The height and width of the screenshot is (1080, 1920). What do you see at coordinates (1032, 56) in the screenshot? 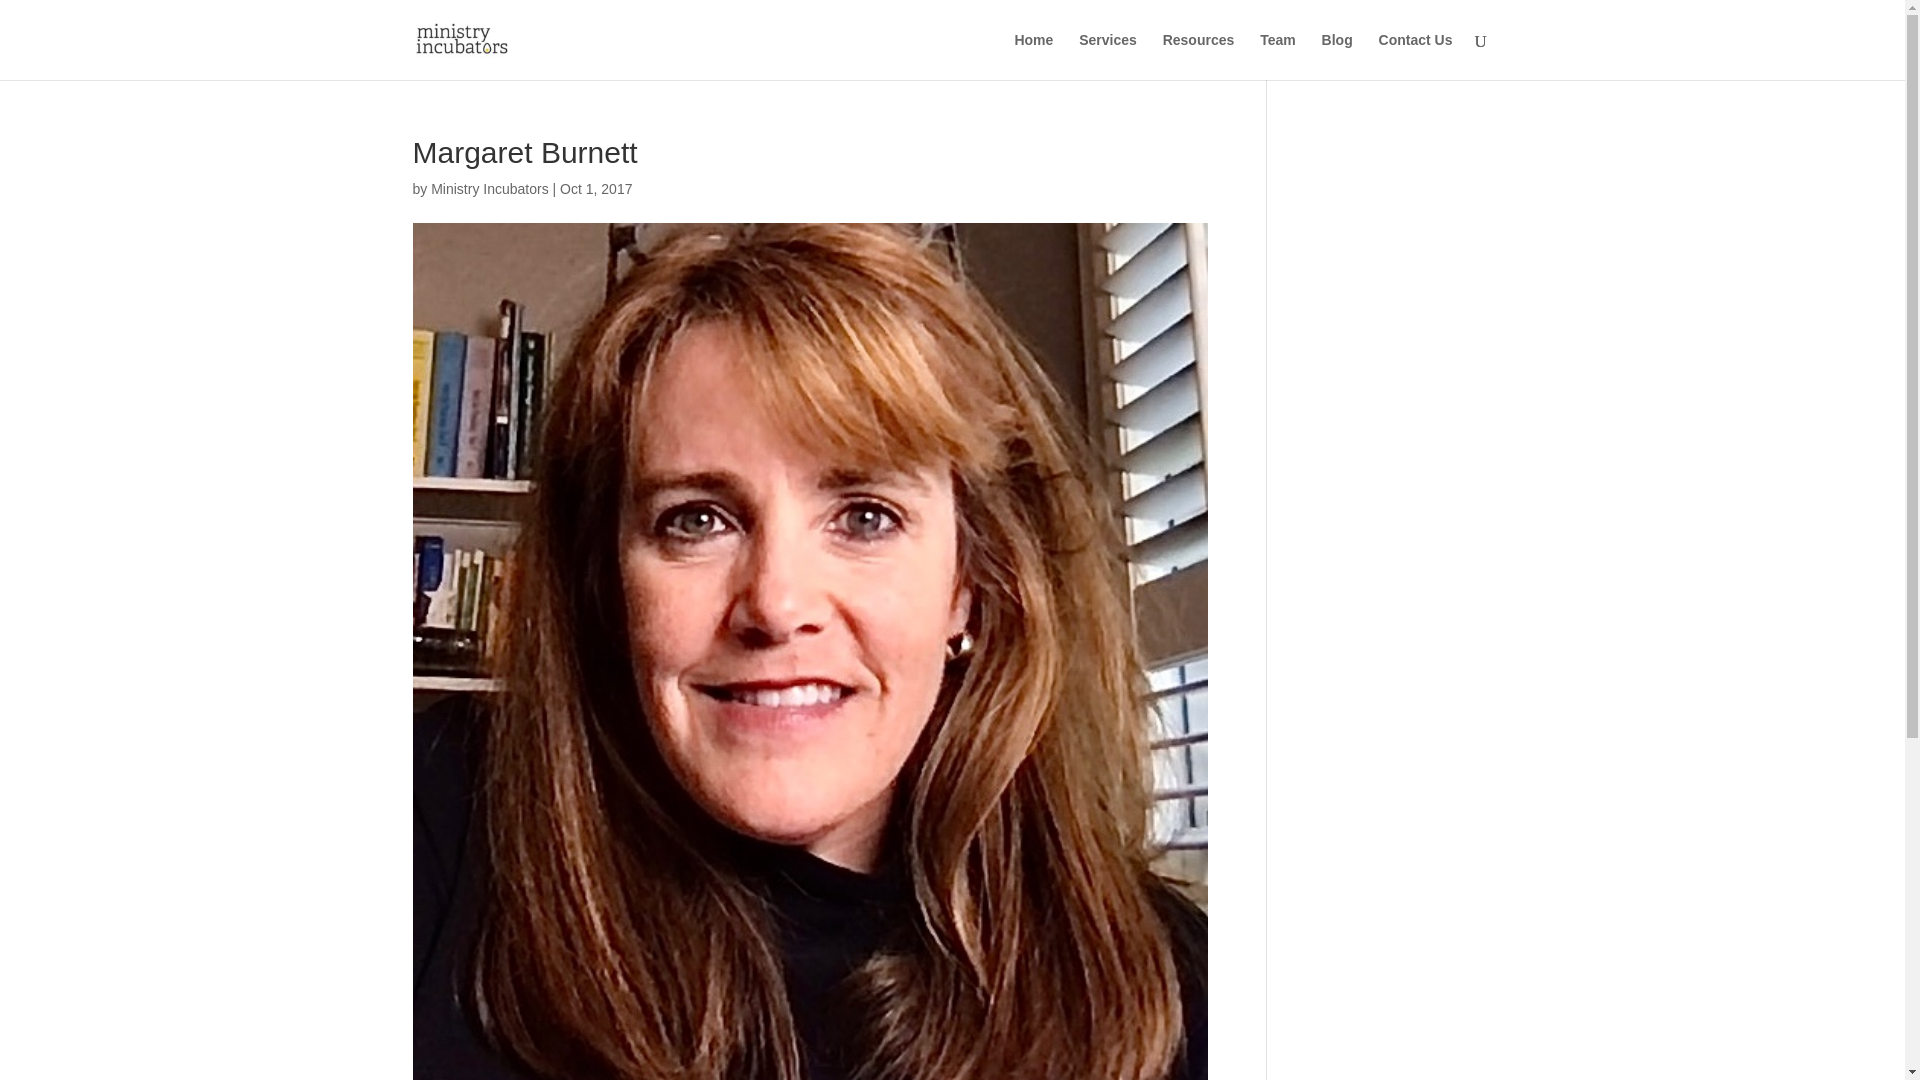
I see `Home` at bounding box center [1032, 56].